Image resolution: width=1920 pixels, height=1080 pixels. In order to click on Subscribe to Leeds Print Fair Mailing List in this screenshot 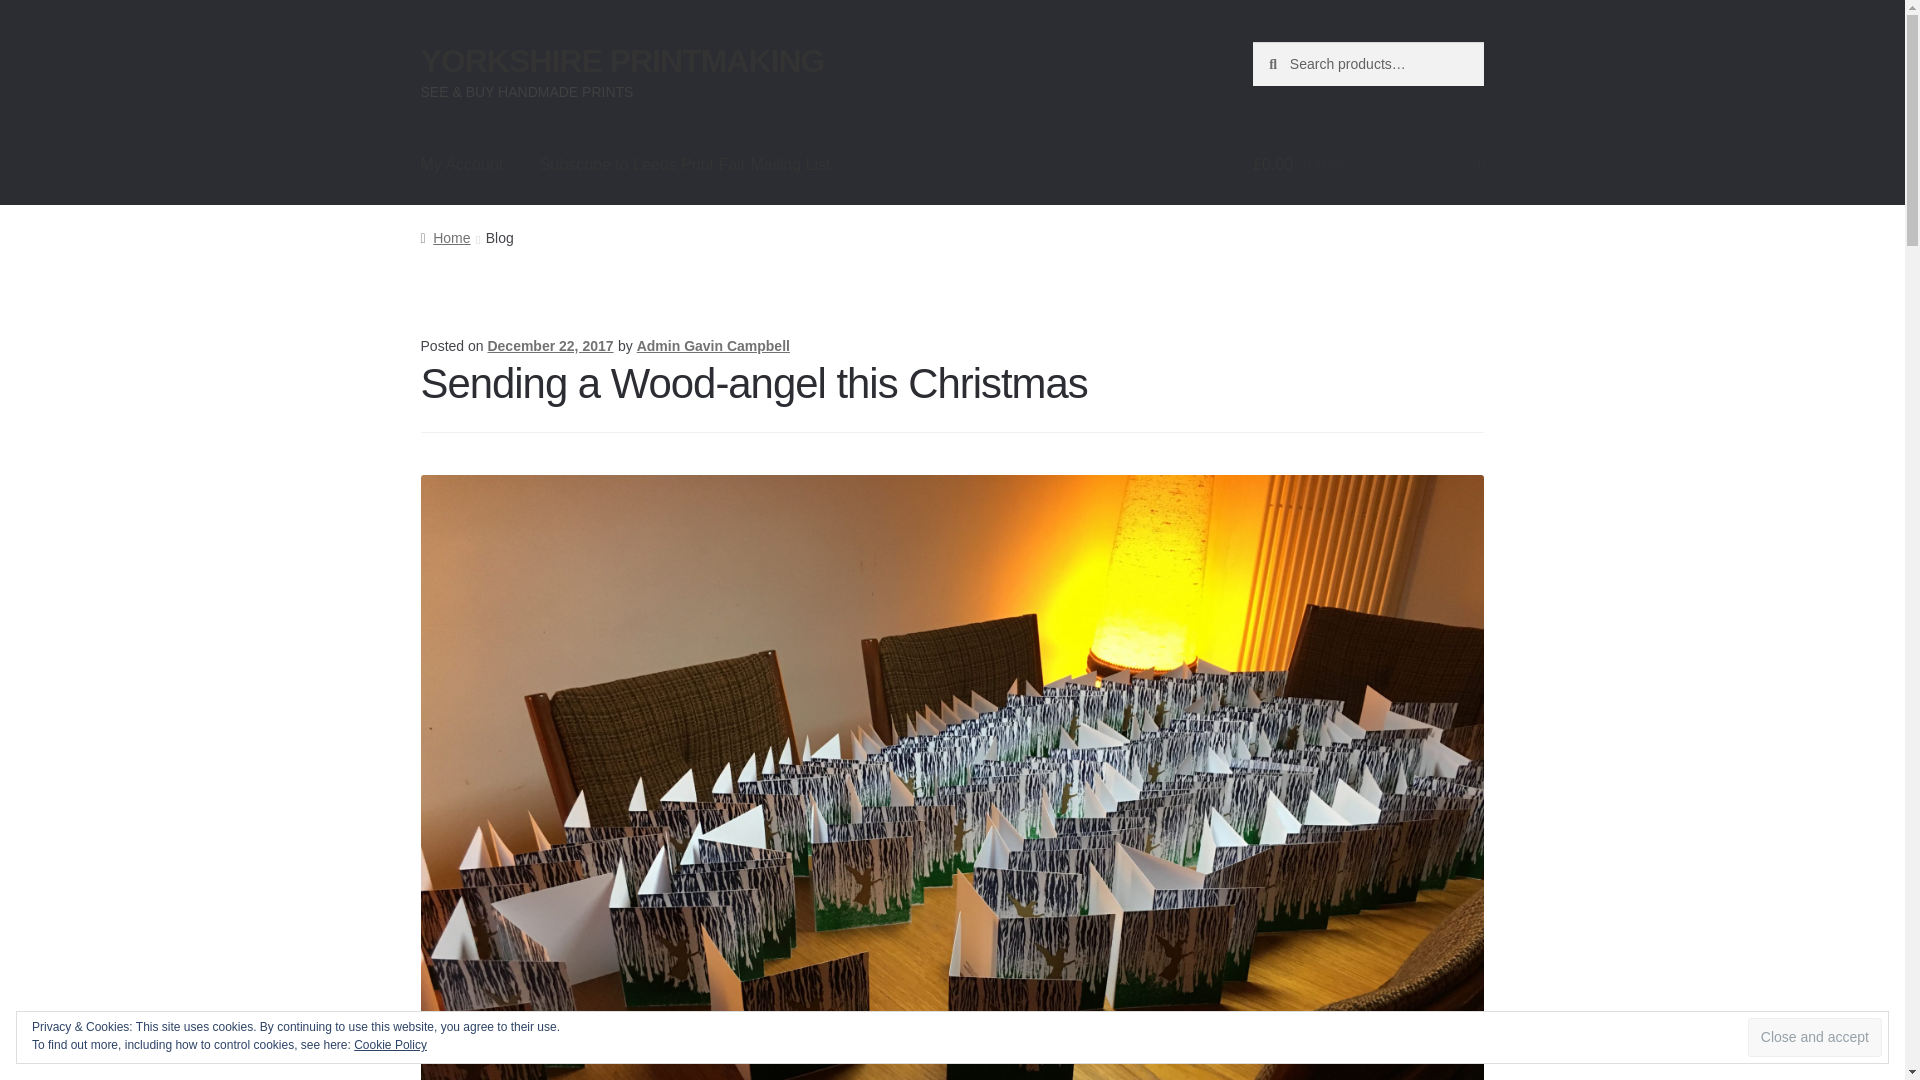, I will do `click(685, 165)`.